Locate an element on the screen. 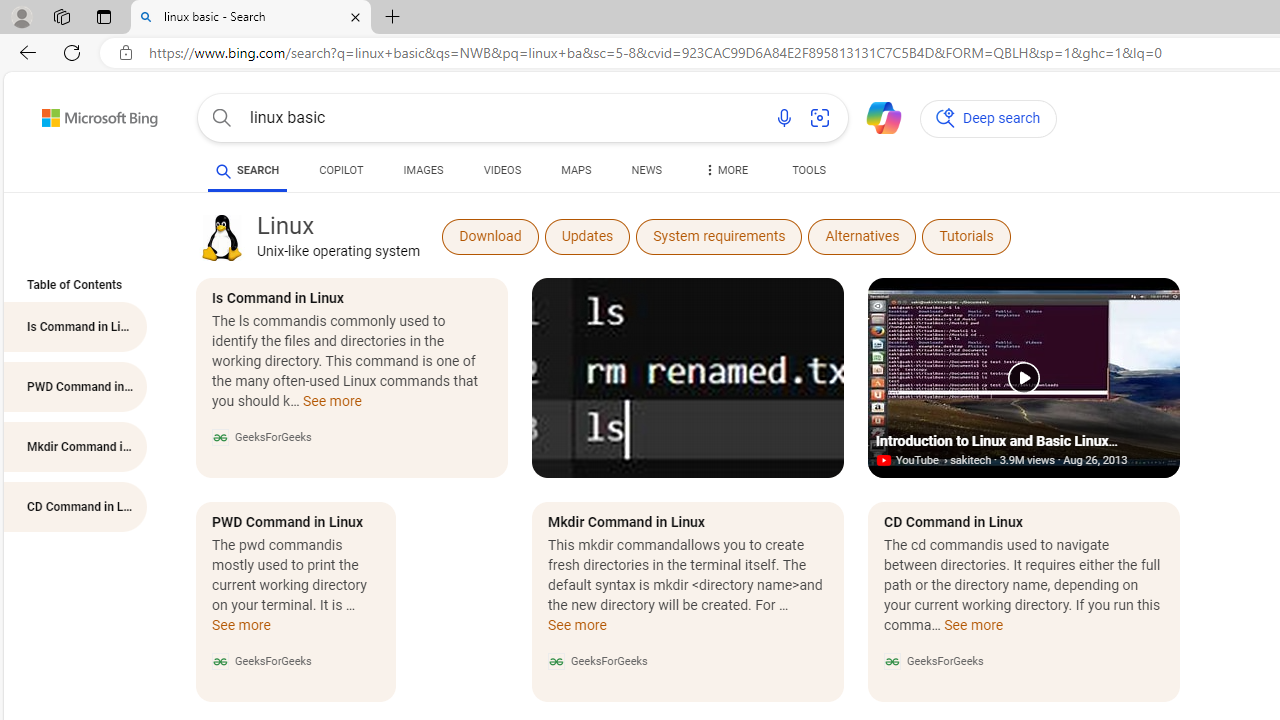  See more Is Command in Linux is located at coordinates (332, 406).